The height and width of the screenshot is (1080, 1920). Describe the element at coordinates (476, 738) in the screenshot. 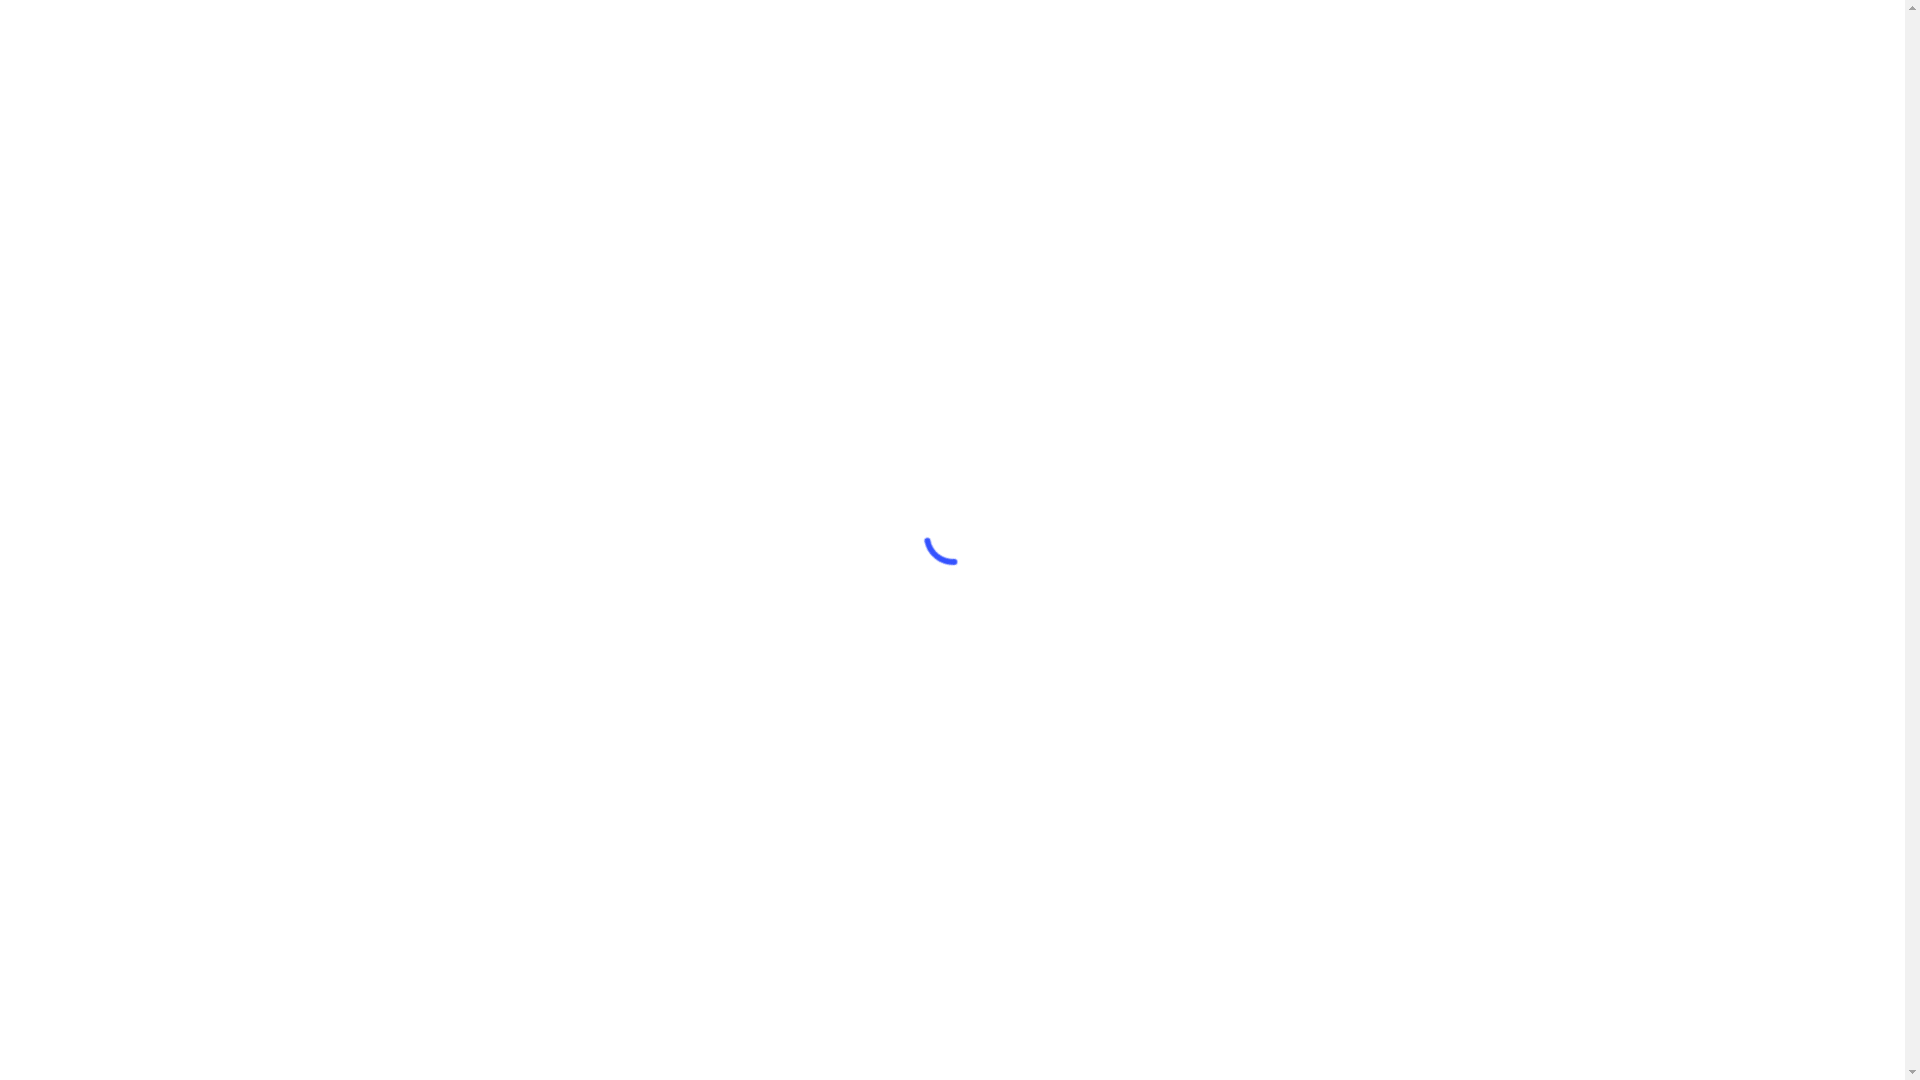

I see `Home` at that location.